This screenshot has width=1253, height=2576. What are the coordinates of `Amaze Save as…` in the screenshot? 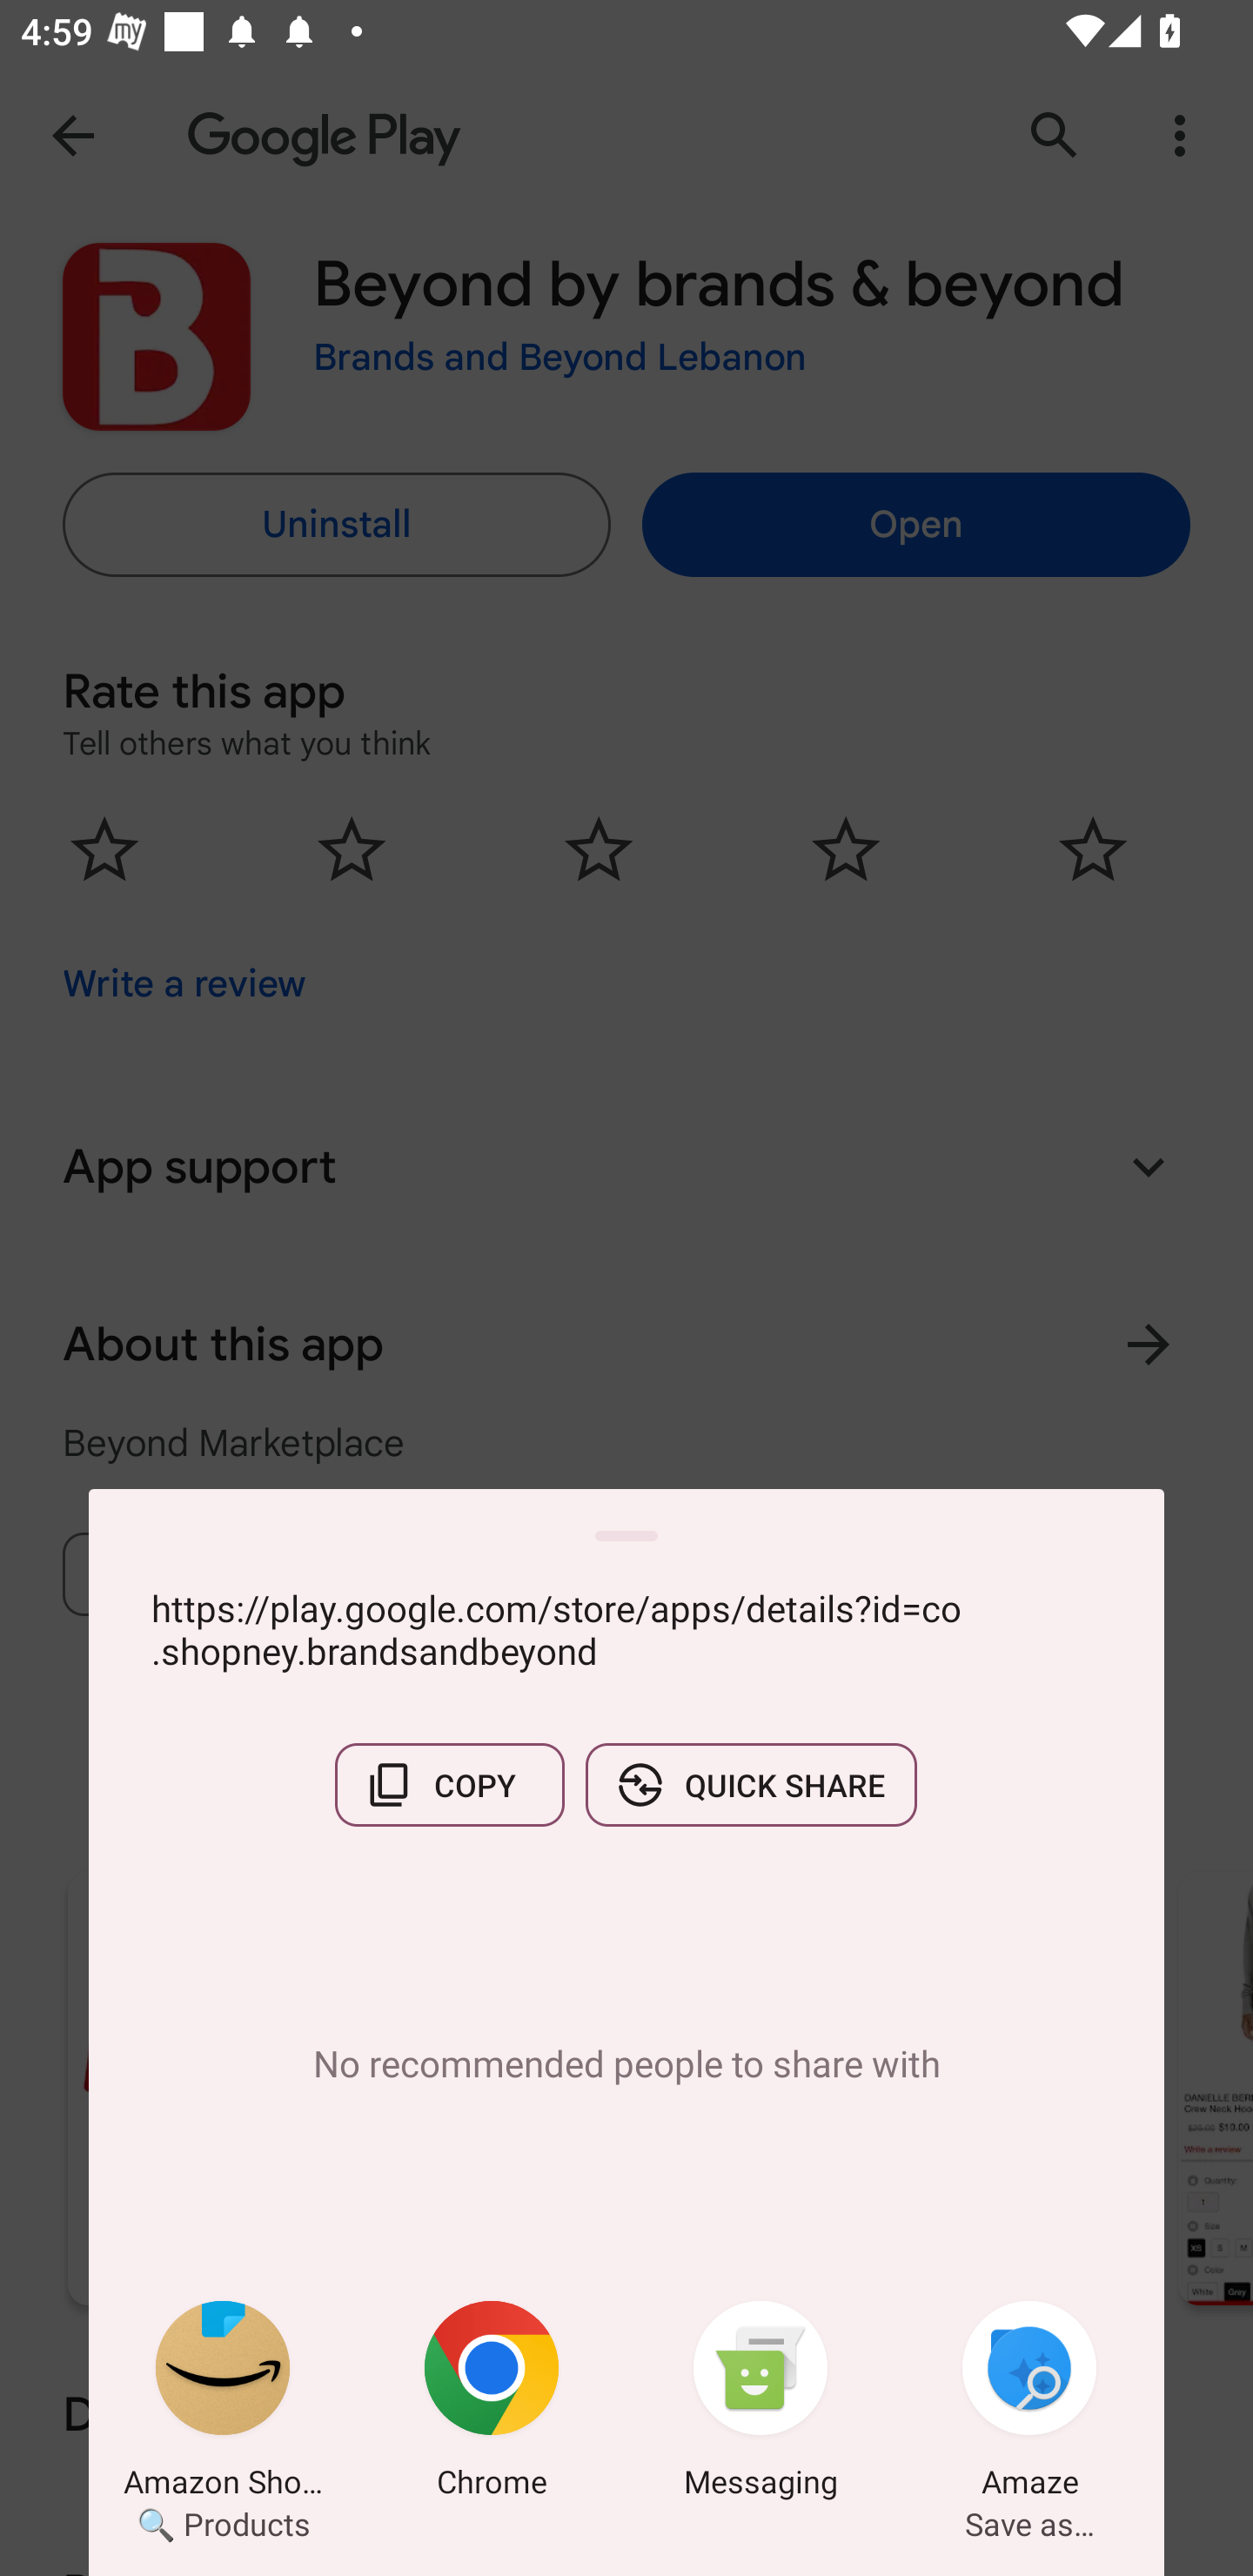 It's located at (1029, 2405).